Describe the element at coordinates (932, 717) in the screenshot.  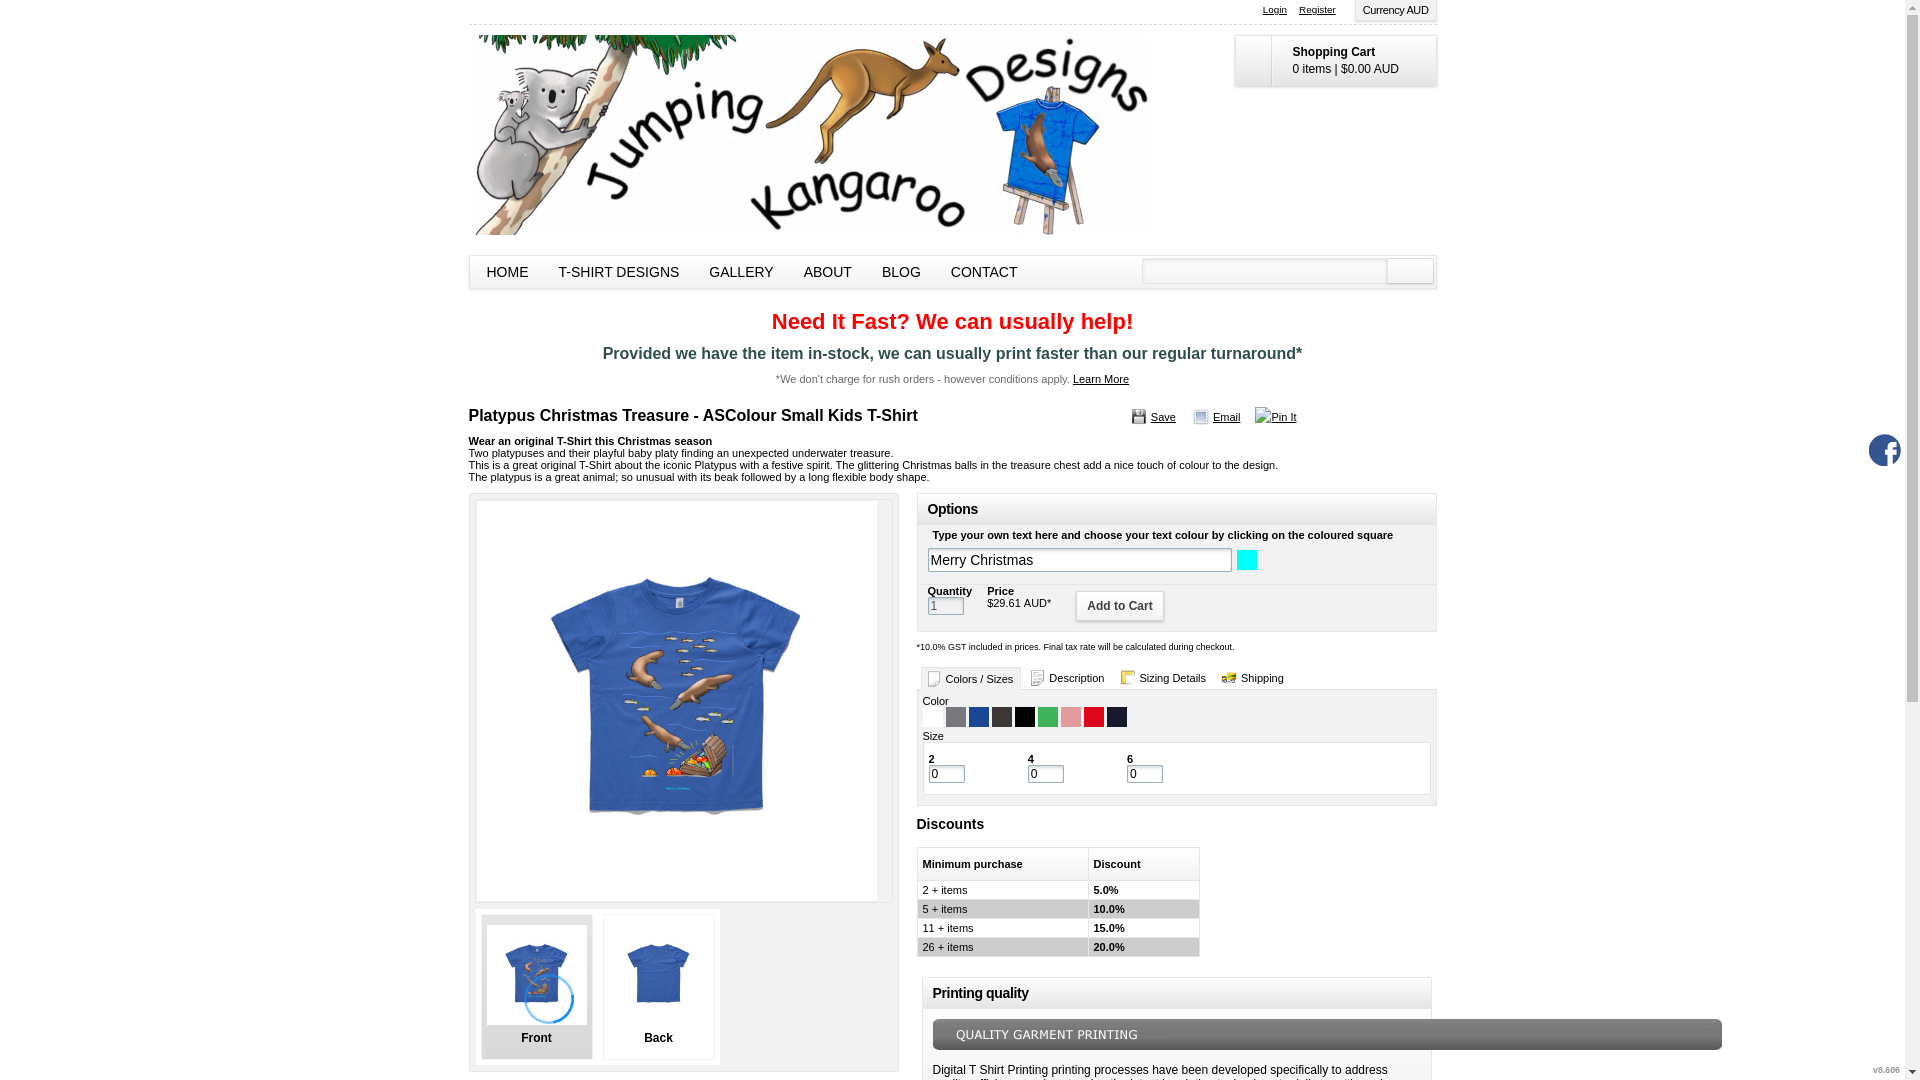
I see `White` at that location.